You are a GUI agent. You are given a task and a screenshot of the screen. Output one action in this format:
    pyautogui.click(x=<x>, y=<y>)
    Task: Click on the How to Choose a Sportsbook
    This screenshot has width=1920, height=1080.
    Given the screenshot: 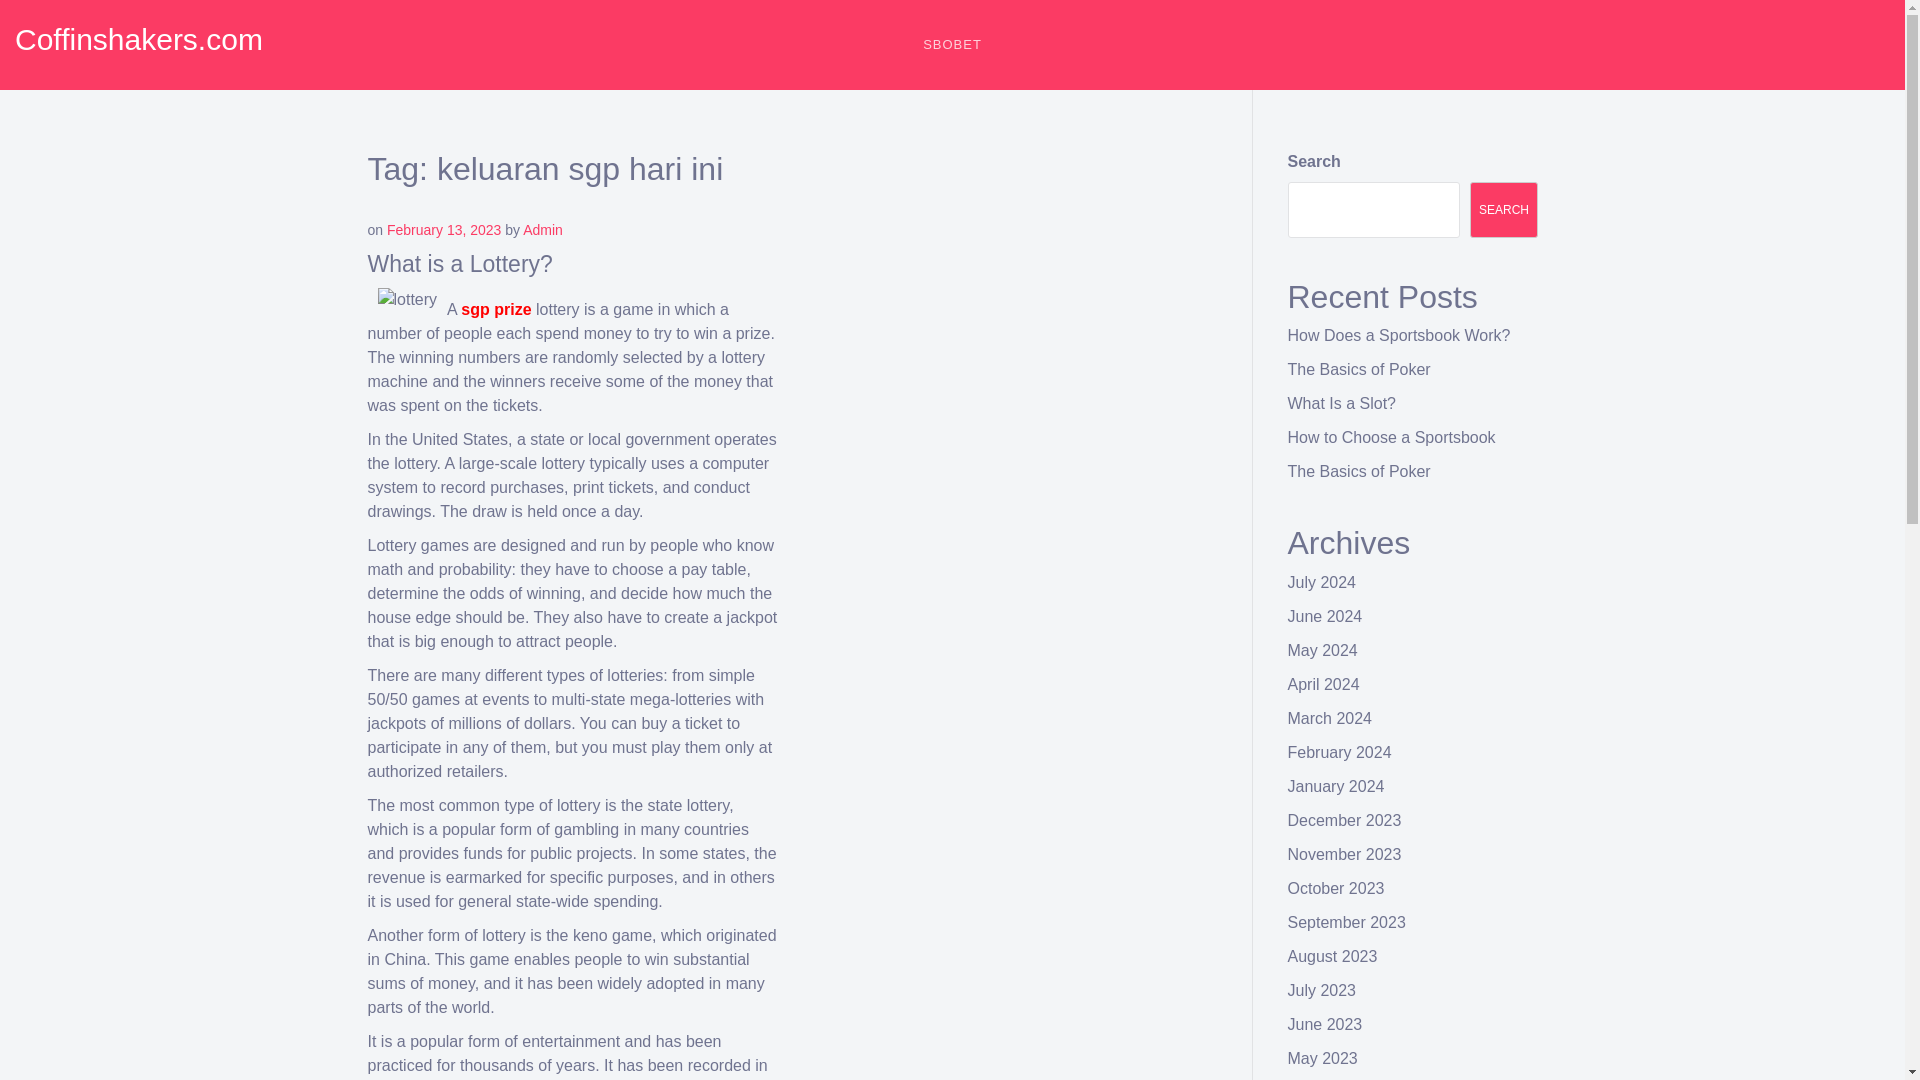 What is the action you would take?
    pyautogui.click(x=1392, y=437)
    